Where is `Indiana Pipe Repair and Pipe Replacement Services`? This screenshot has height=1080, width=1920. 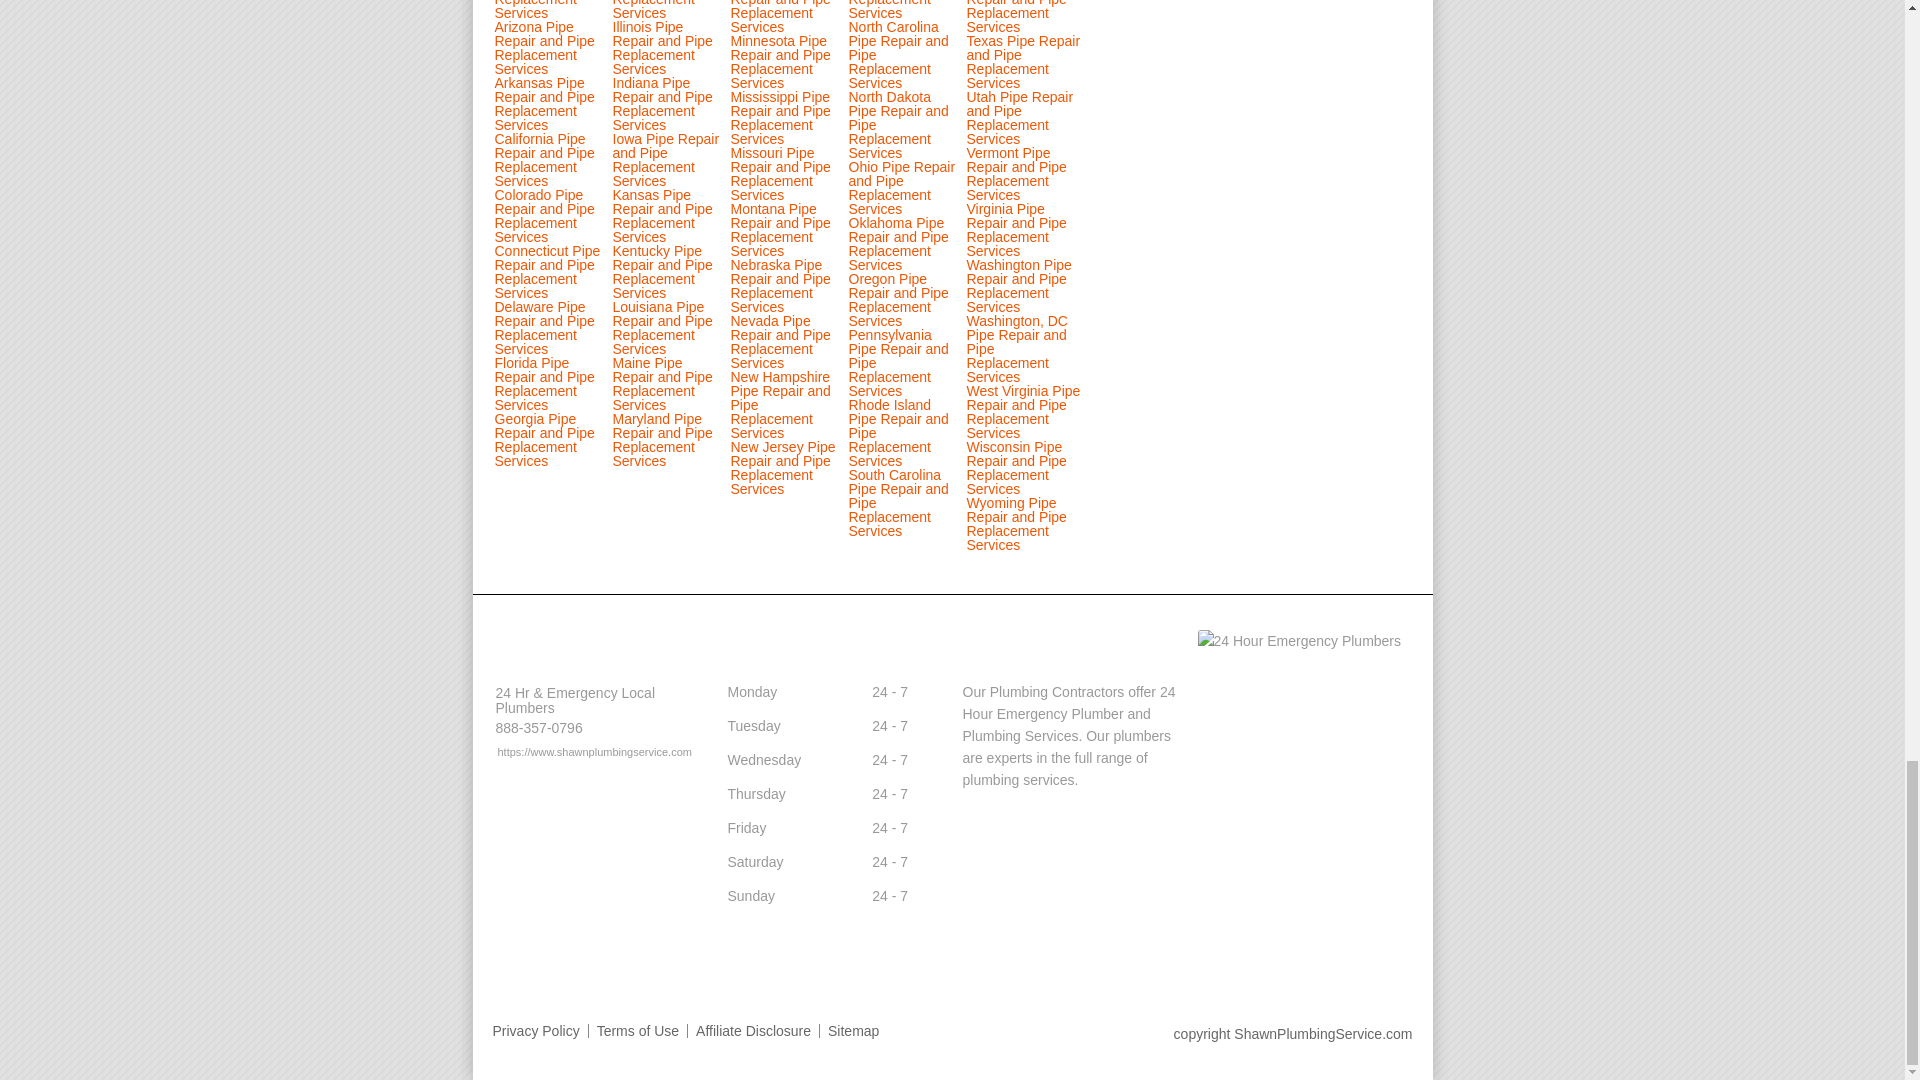 Indiana Pipe Repair and Pipe Replacement Services is located at coordinates (662, 103).